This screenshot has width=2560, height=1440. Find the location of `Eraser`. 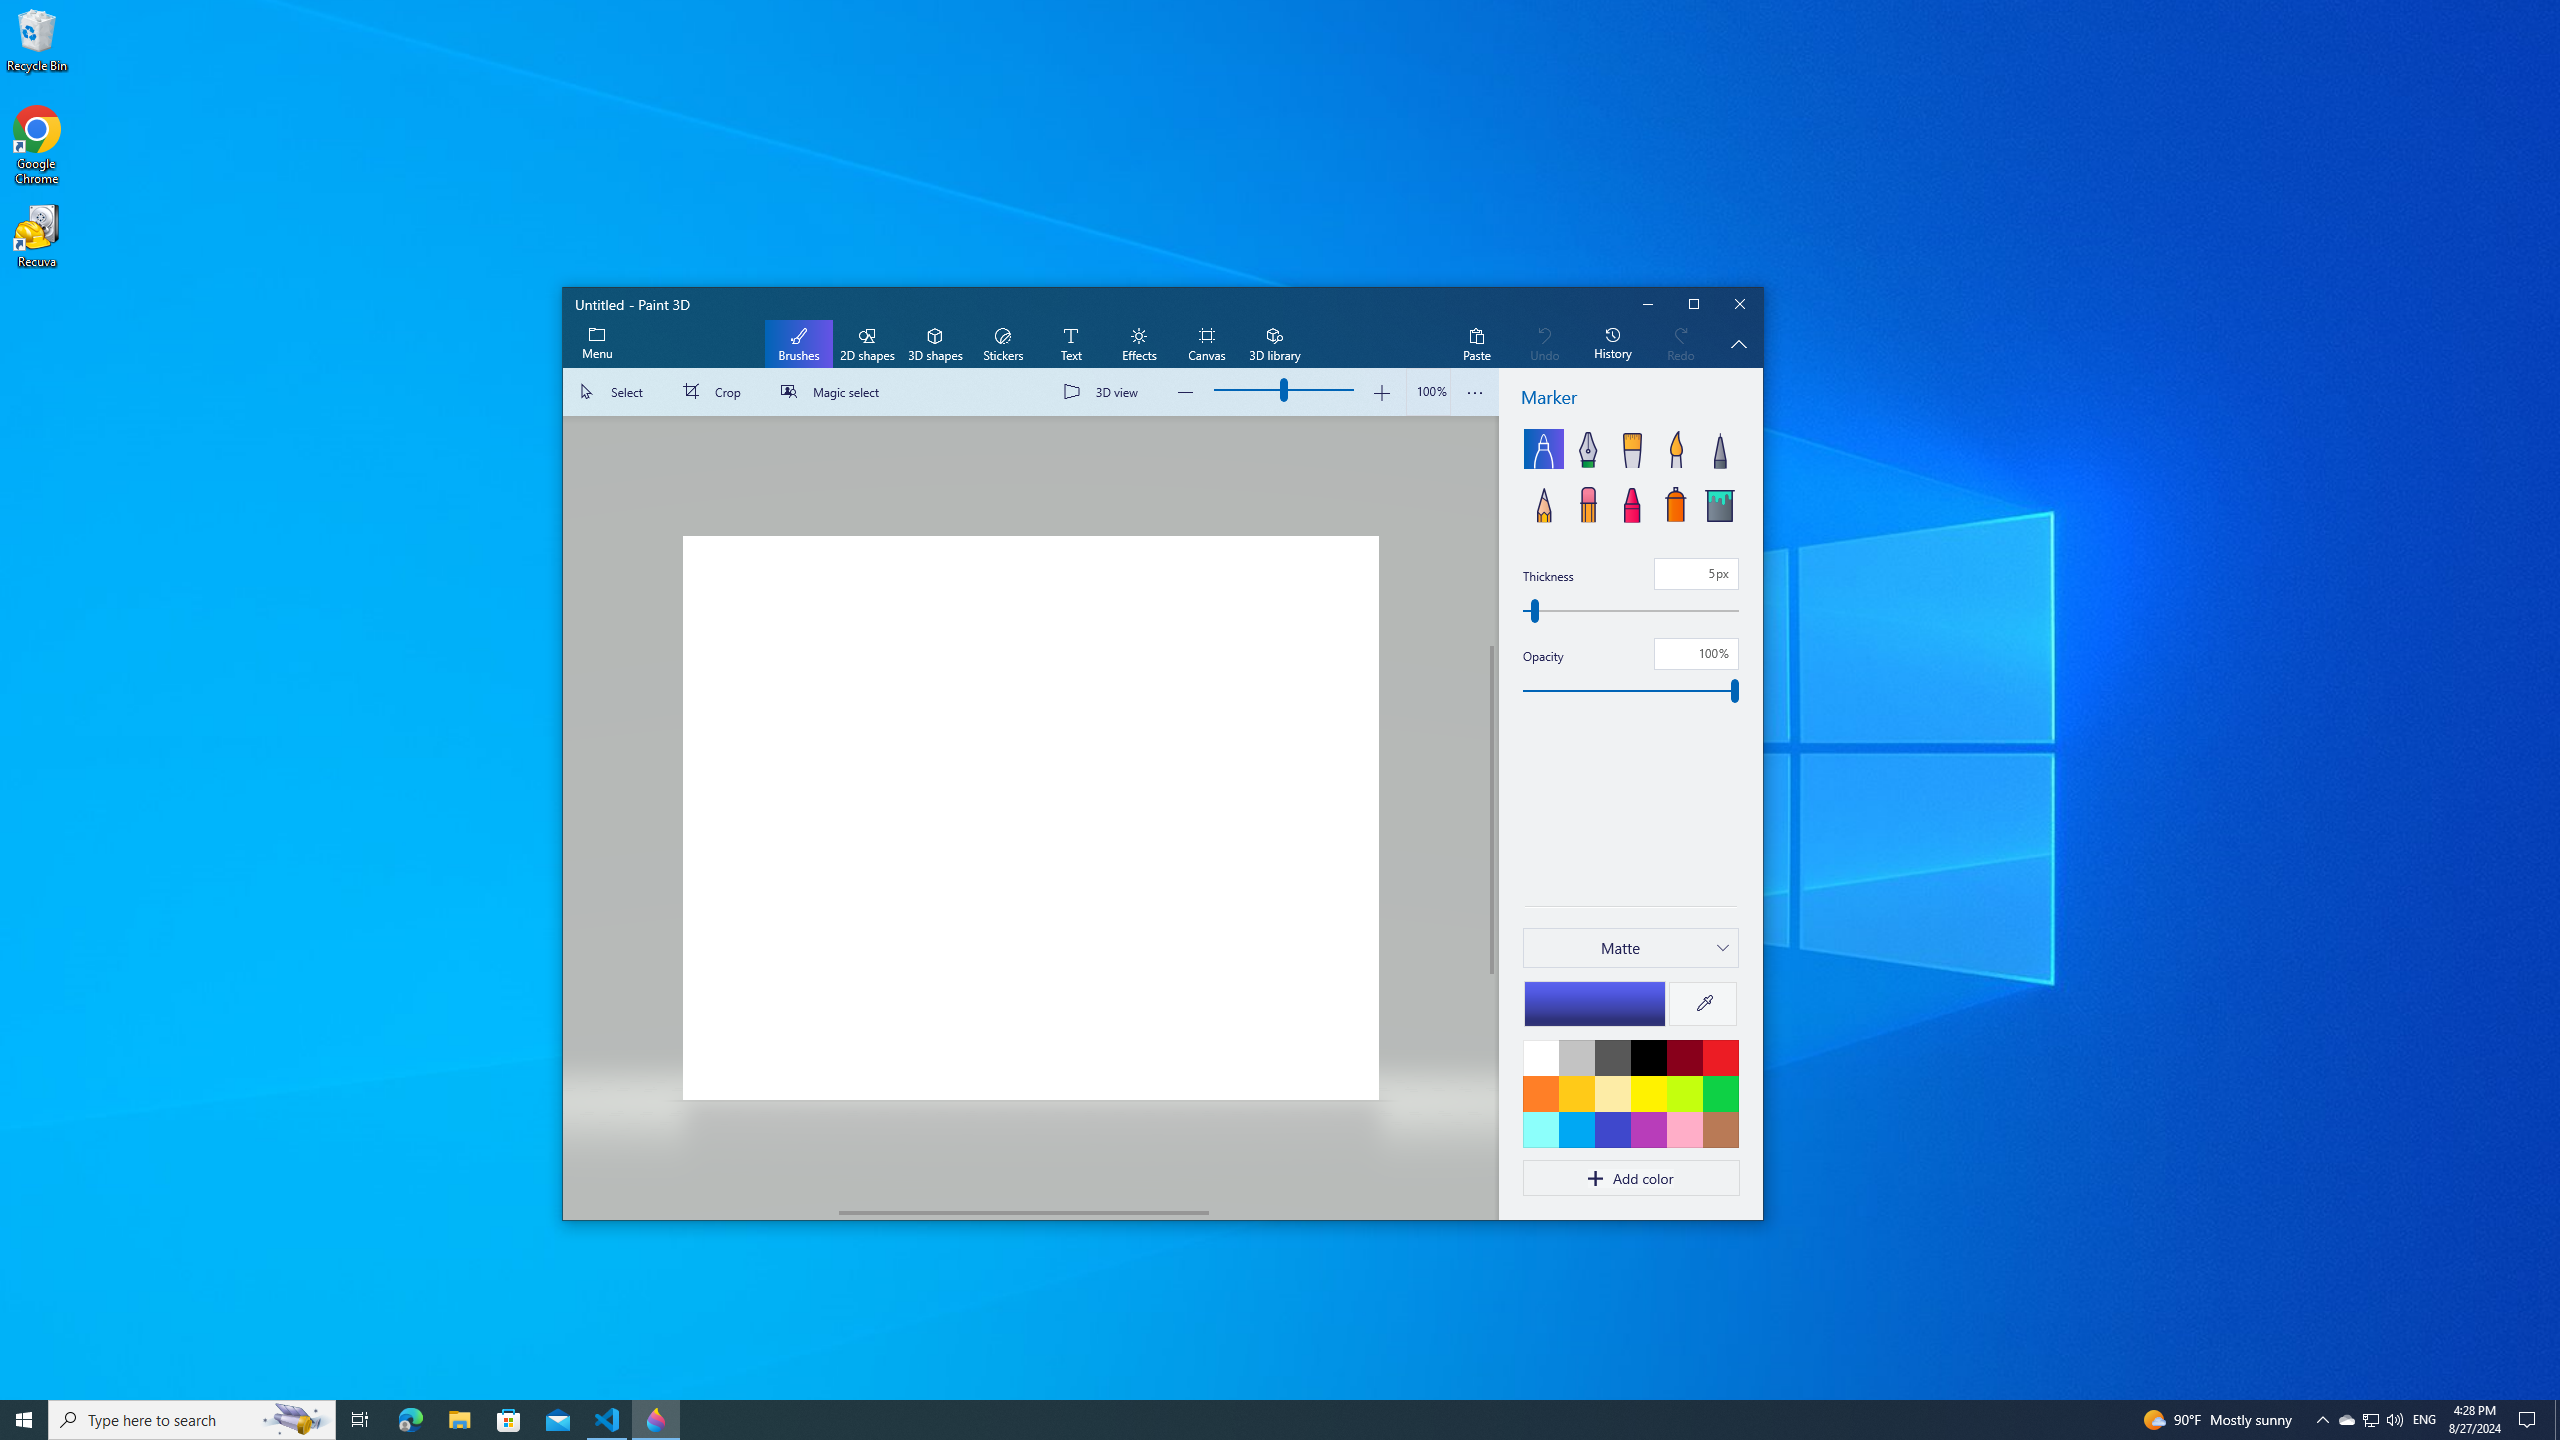

Eraser is located at coordinates (1586, 502).